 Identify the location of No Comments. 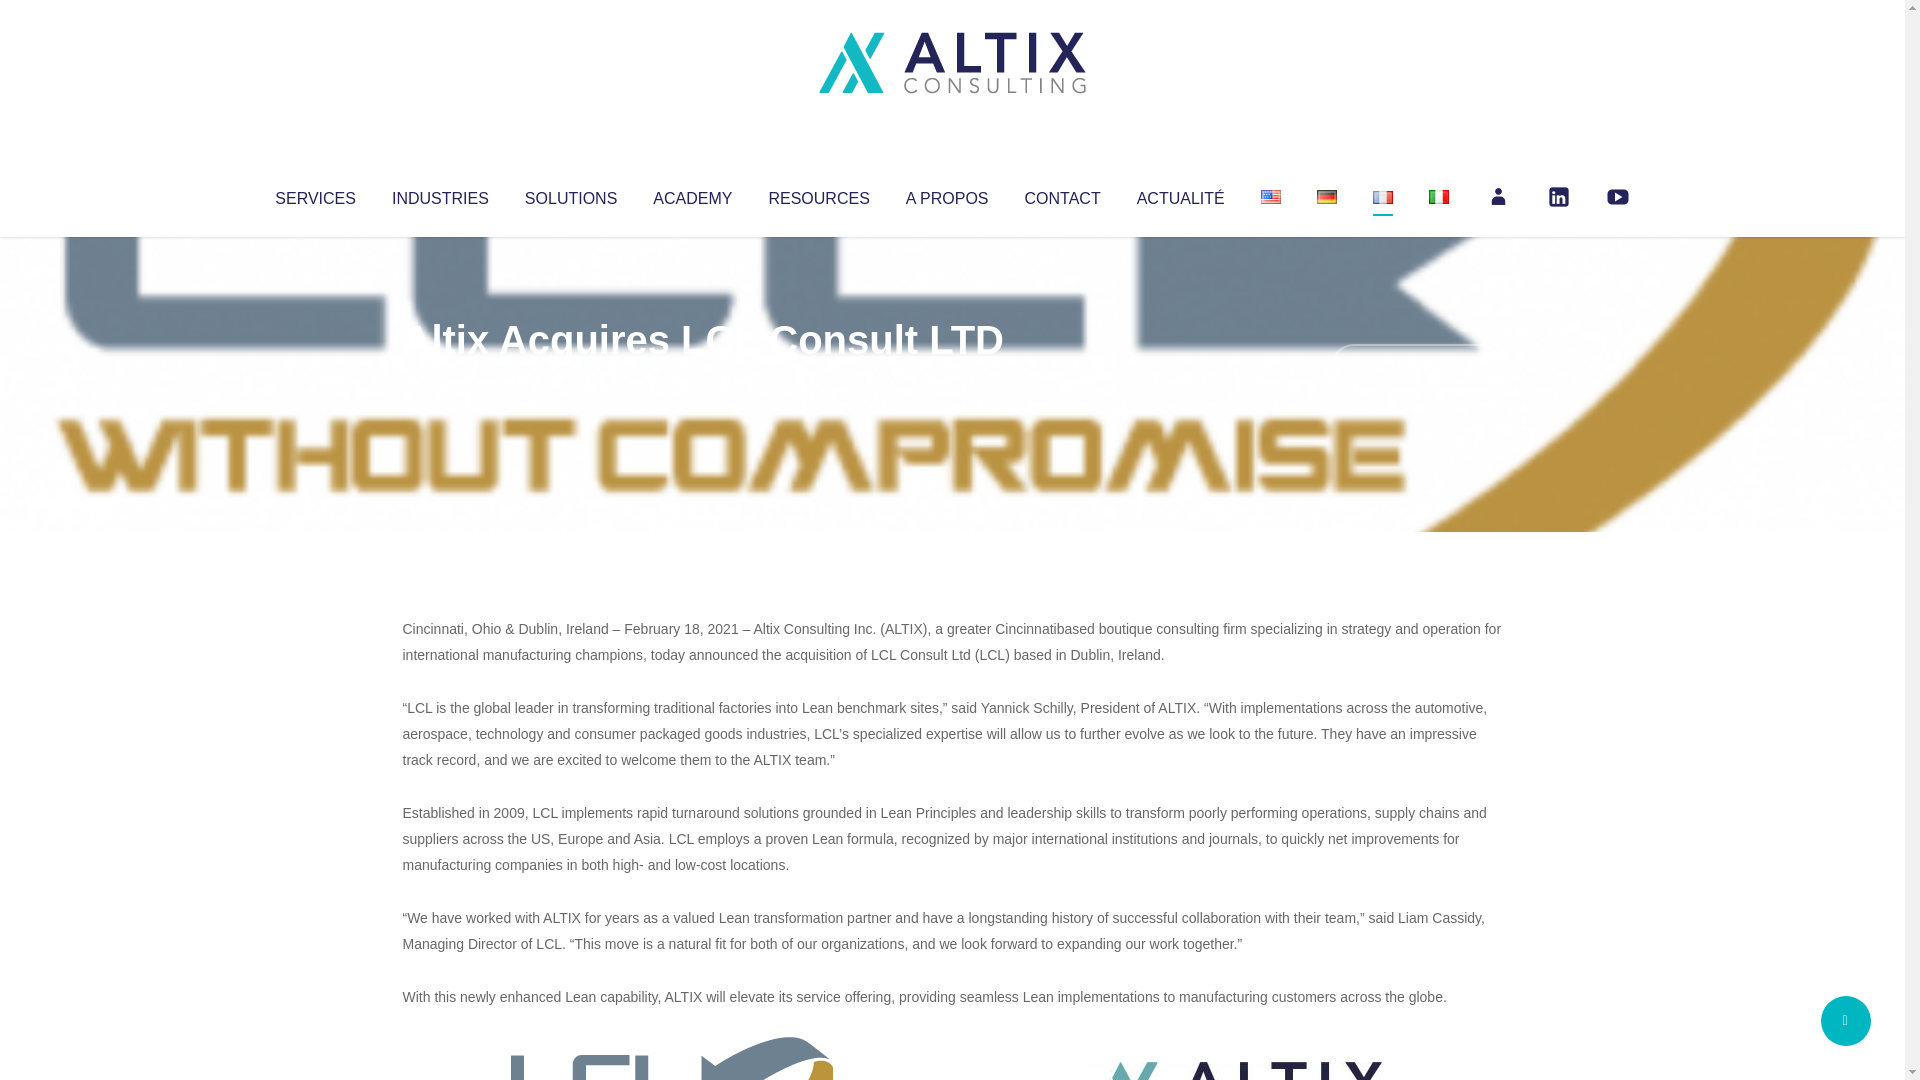
(1416, 366).